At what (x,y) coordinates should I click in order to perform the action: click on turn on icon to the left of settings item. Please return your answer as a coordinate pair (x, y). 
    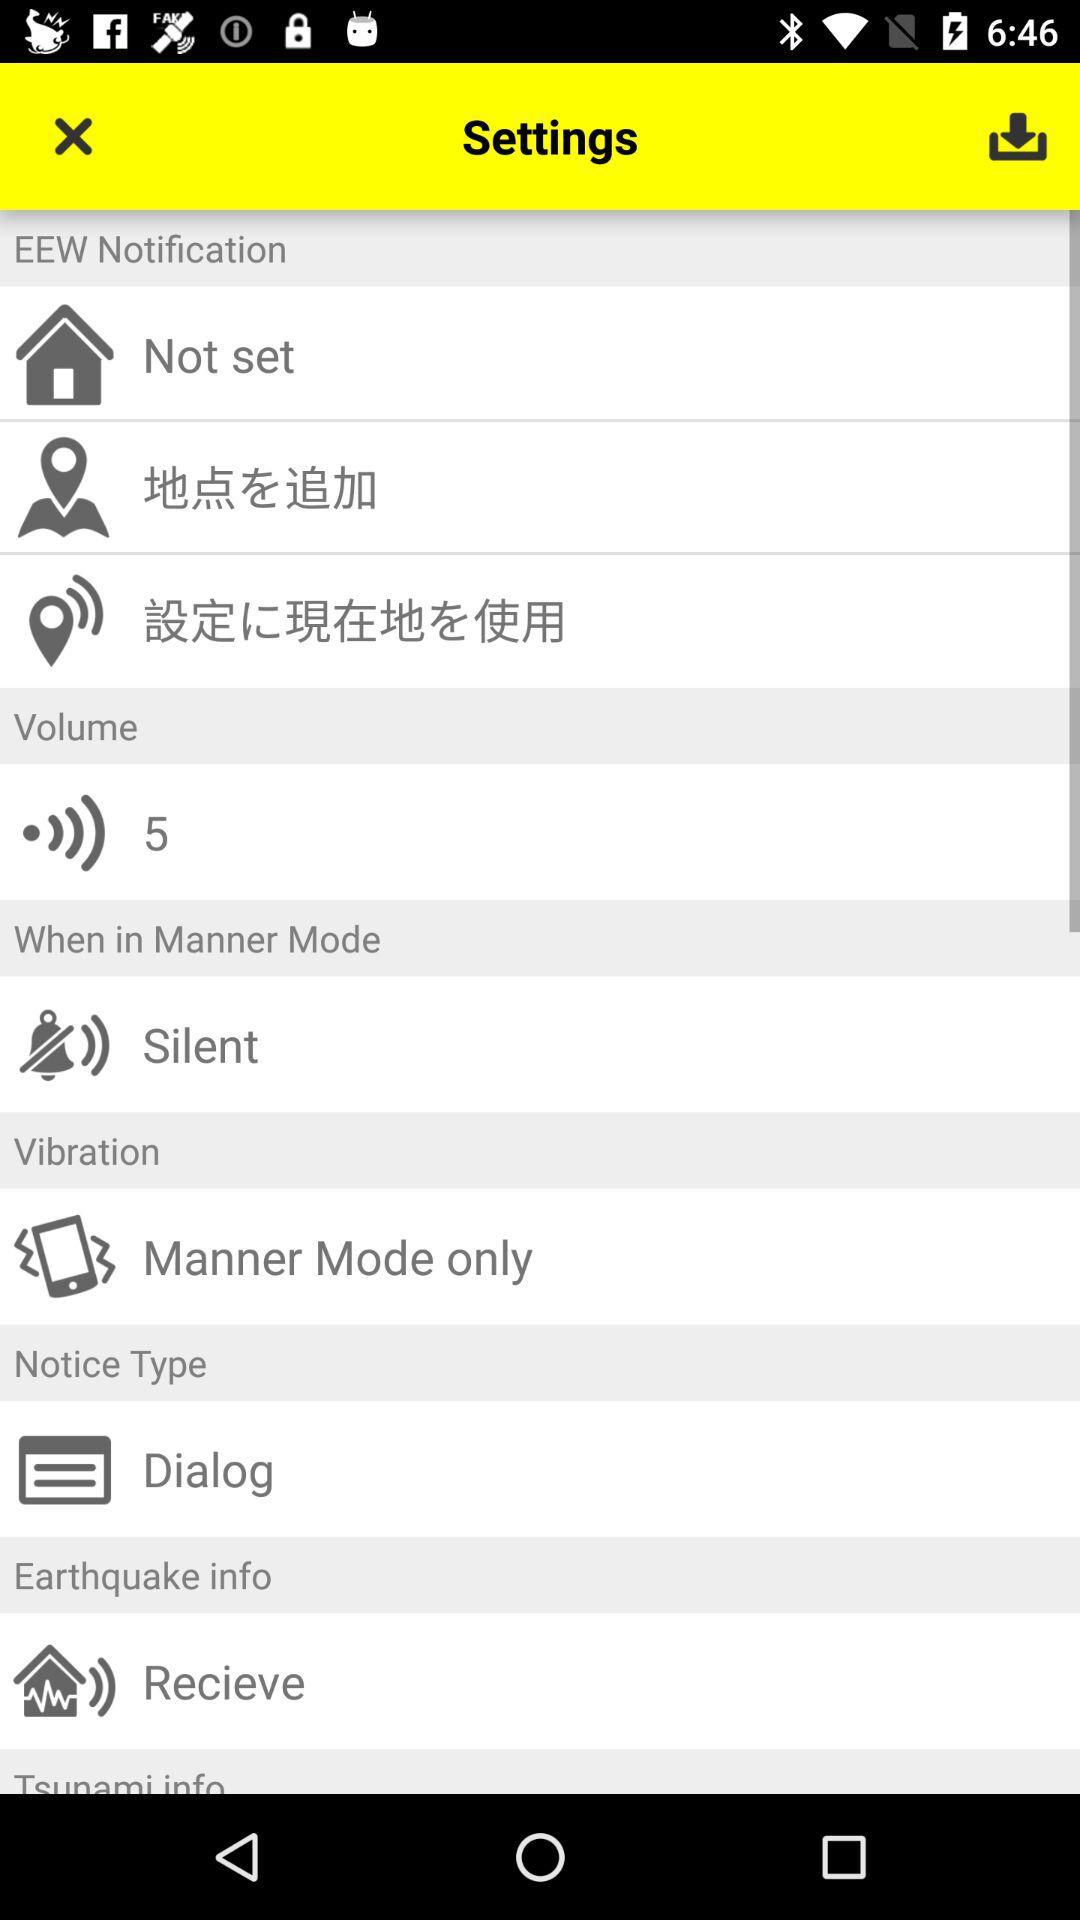
    Looking at the image, I should click on (73, 136).